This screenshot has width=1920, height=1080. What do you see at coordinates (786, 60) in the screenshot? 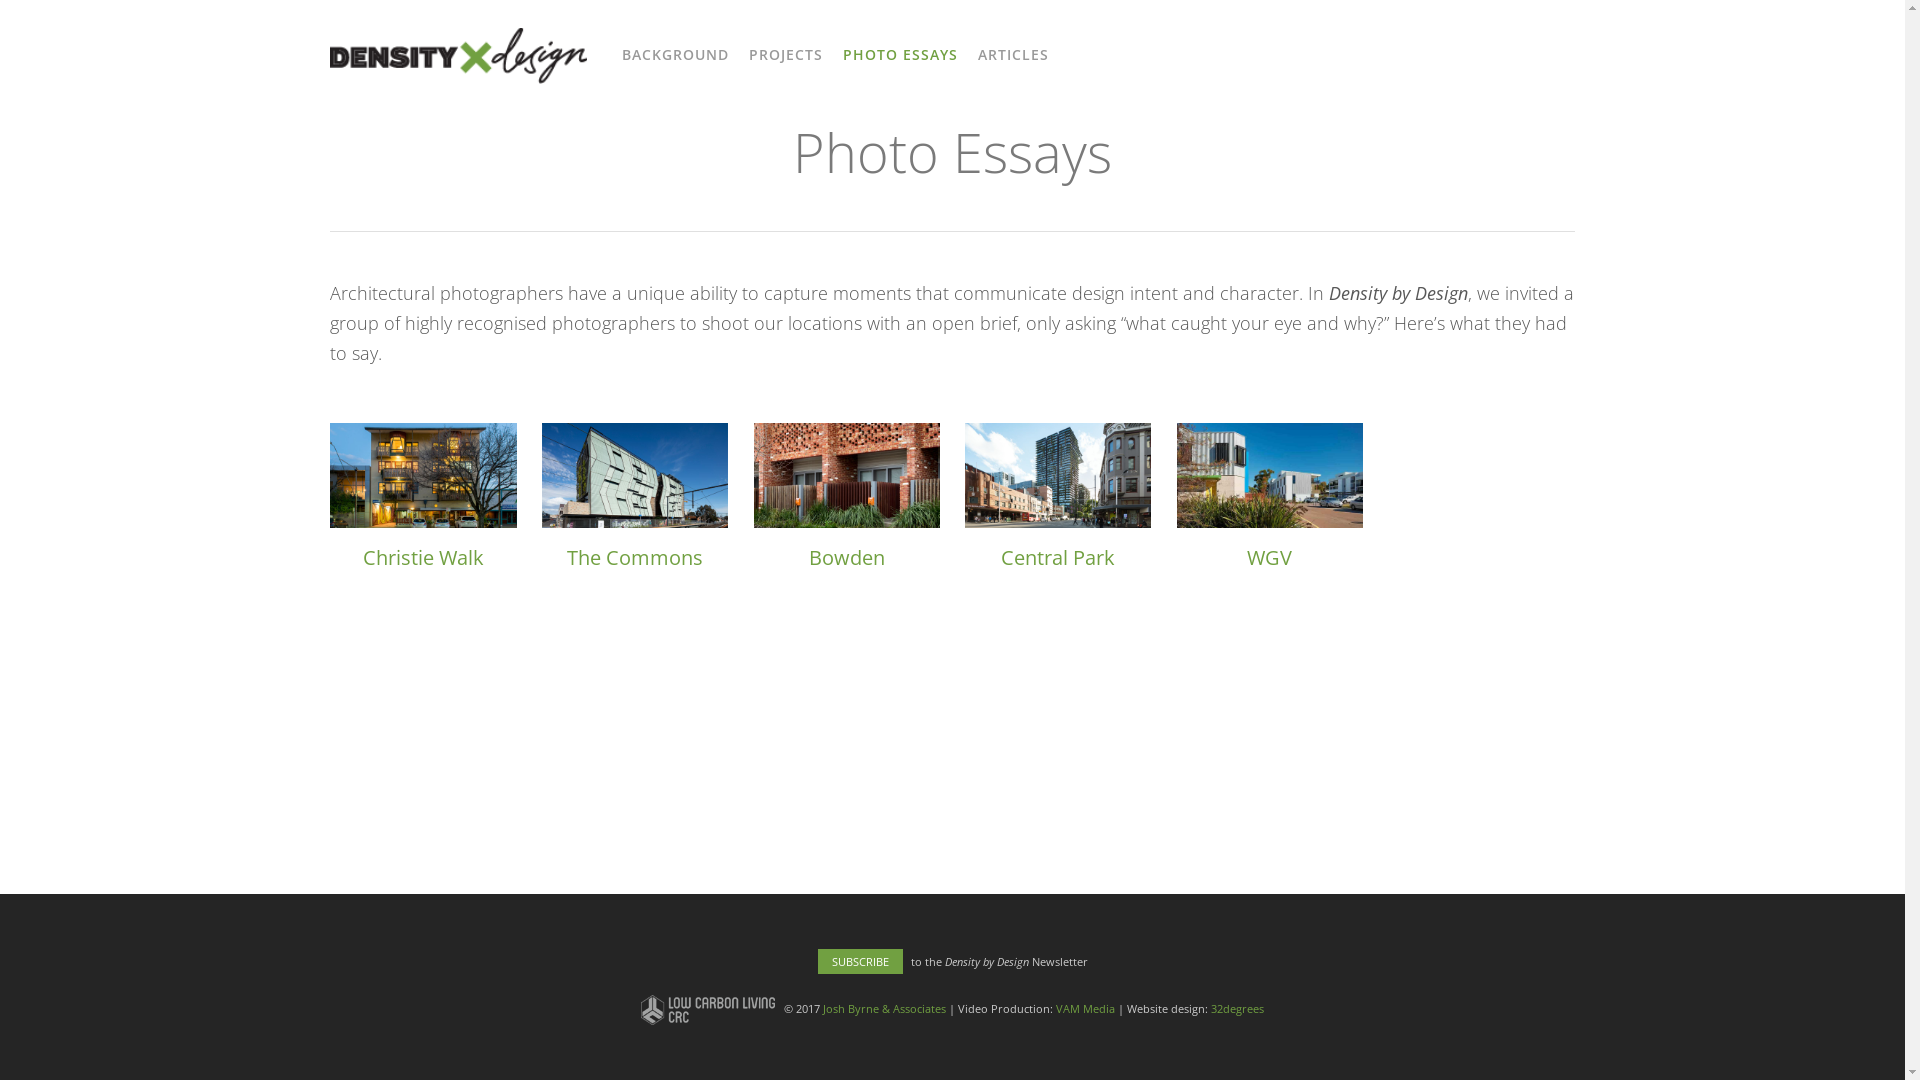
I see `PROJECTS` at bounding box center [786, 60].